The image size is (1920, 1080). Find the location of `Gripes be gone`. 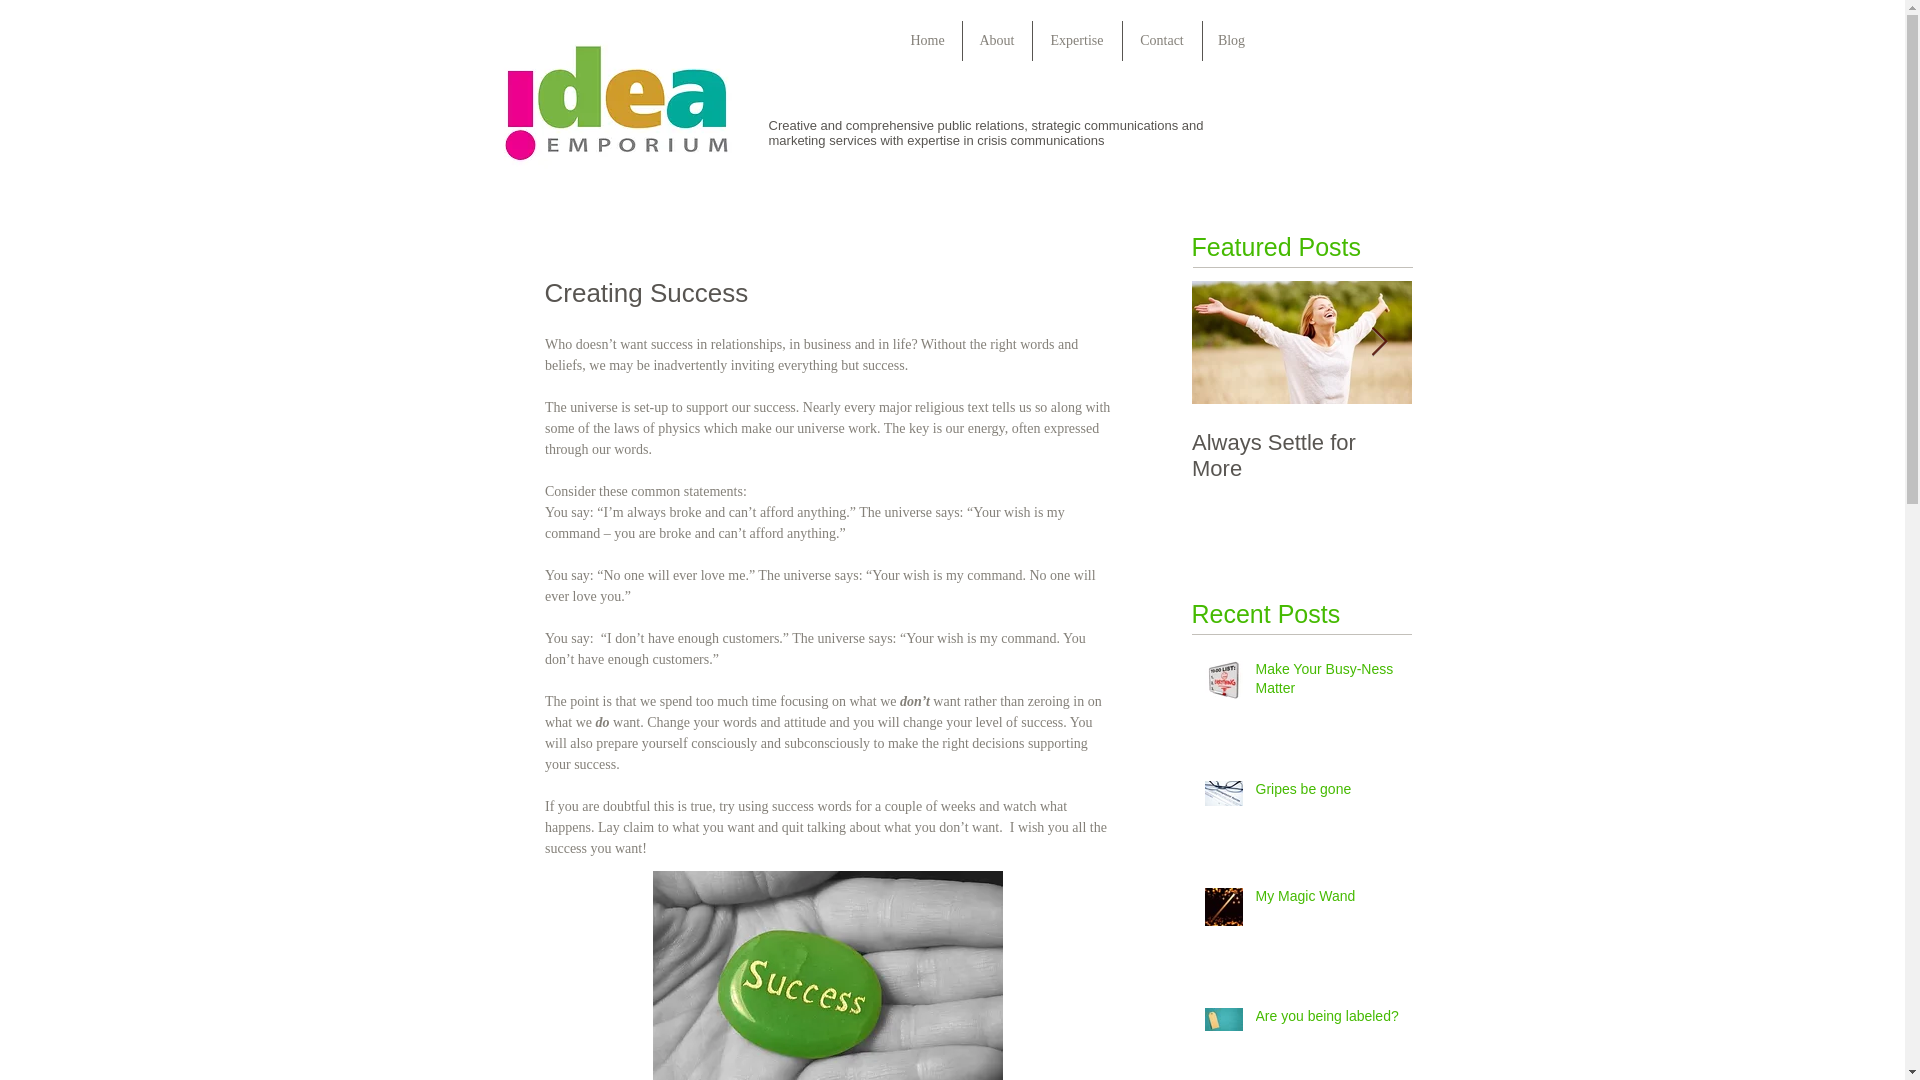

Gripes be gone is located at coordinates (1327, 793).